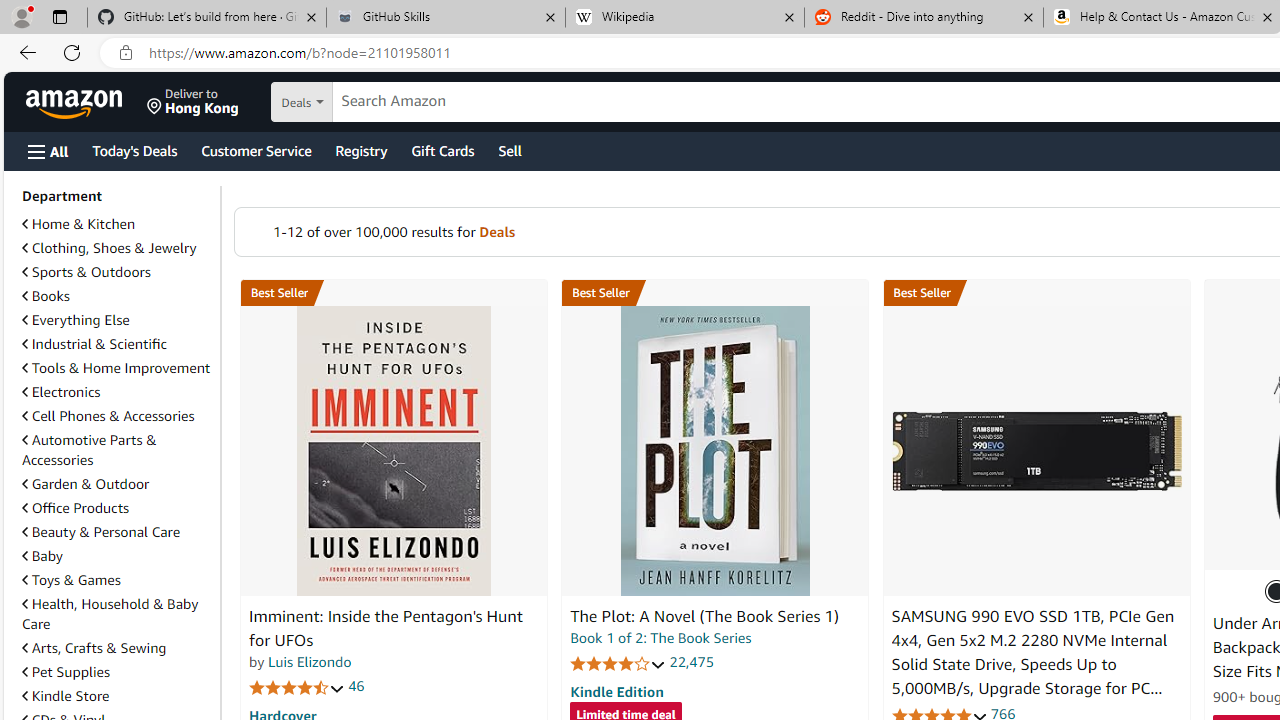 This screenshot has height=720, width=1280. I want to click on Pet Supplies, so click(117, 671).